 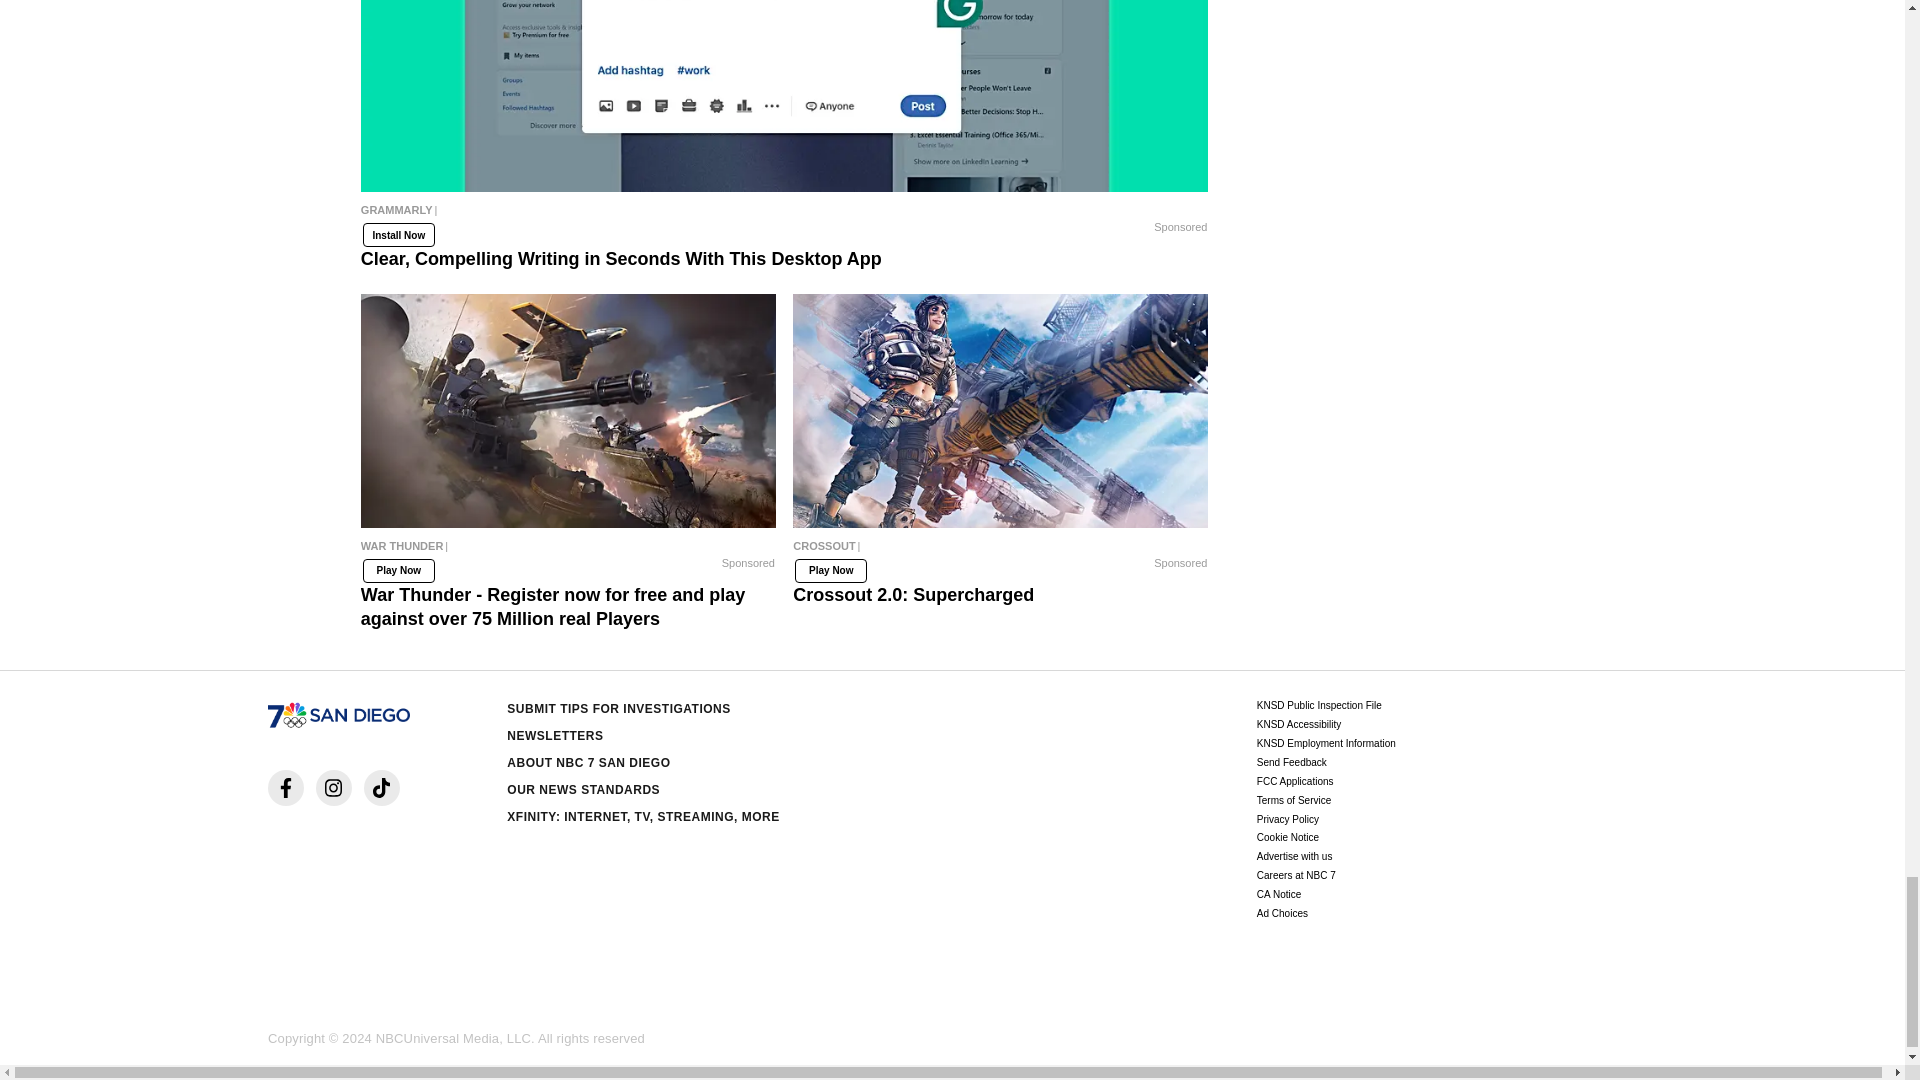 What do you see at coordinates (1000, 551) in the screenshot?
I see `Crossout 2.0: Supercharged` at bounding box center [1000, 551].